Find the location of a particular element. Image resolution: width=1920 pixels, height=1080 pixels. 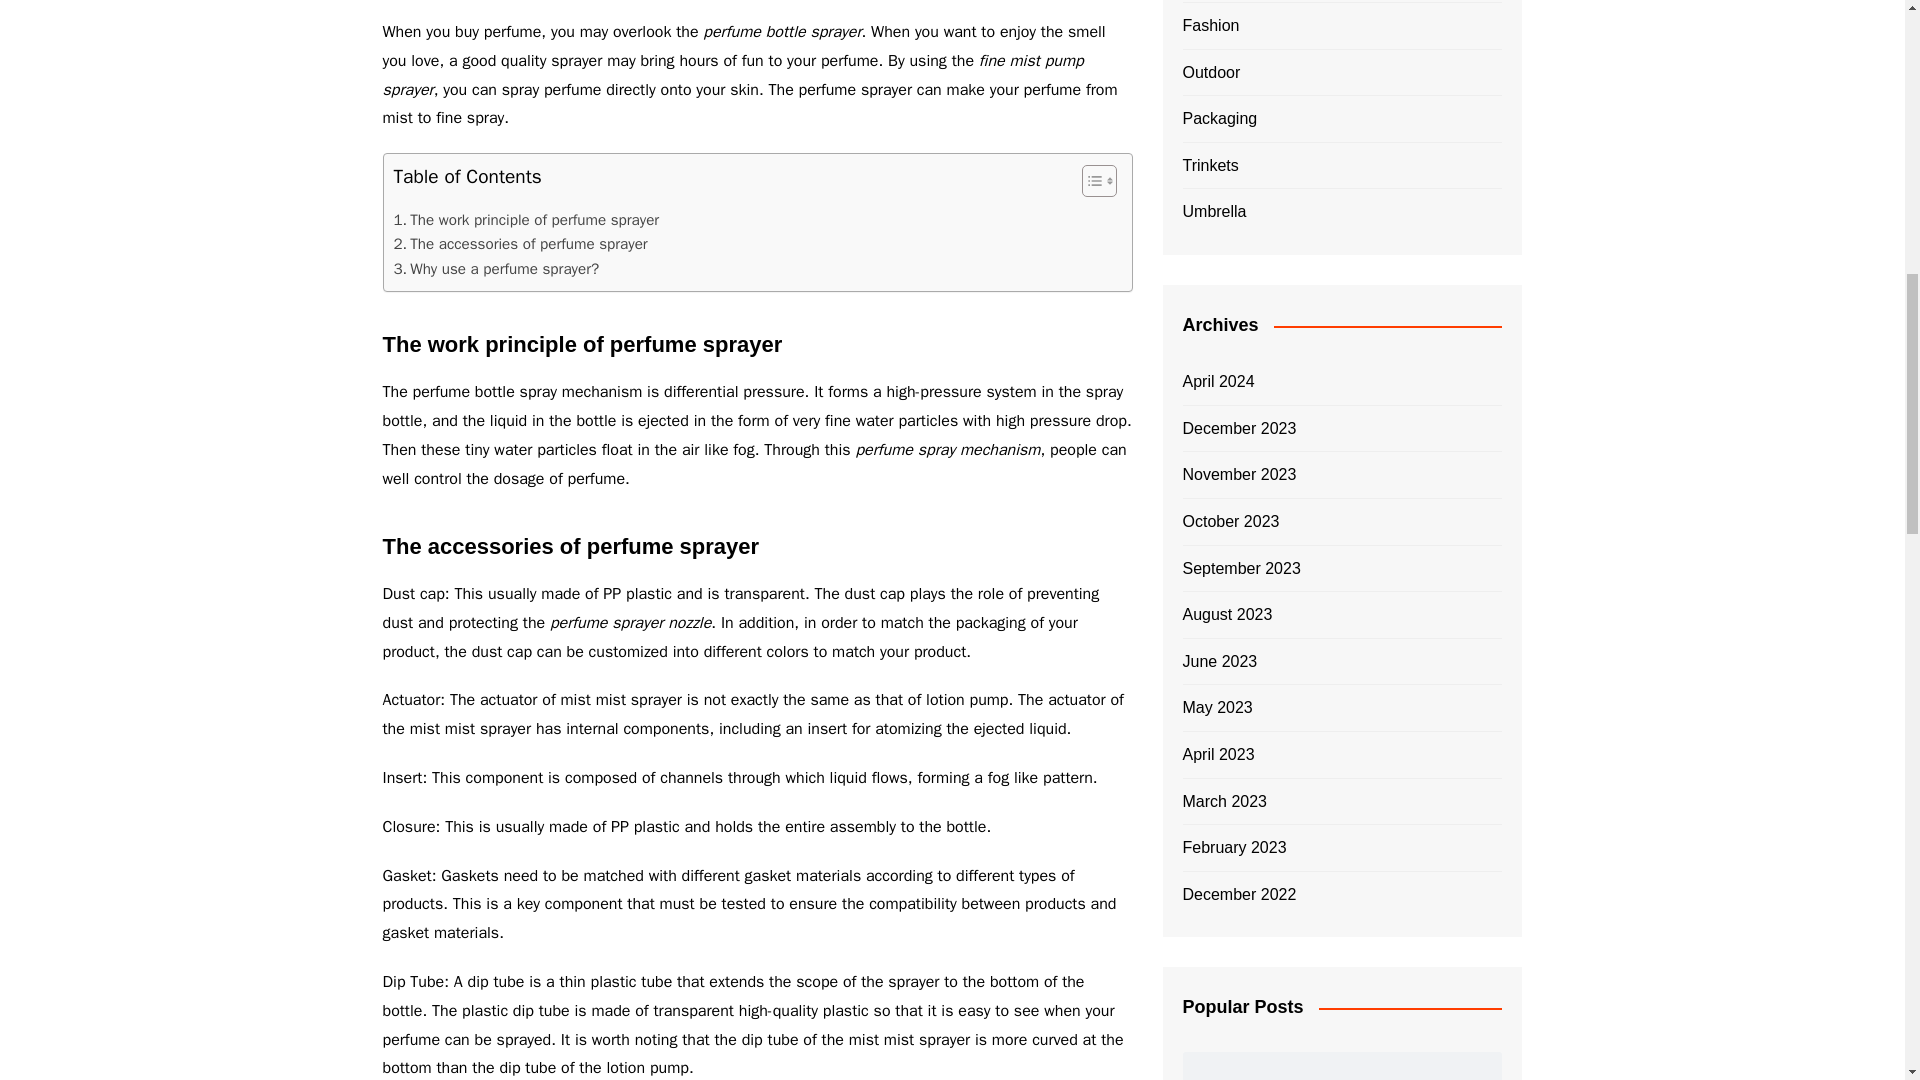

The work principle of perfume sprayer is located at coordinates (526, 220).